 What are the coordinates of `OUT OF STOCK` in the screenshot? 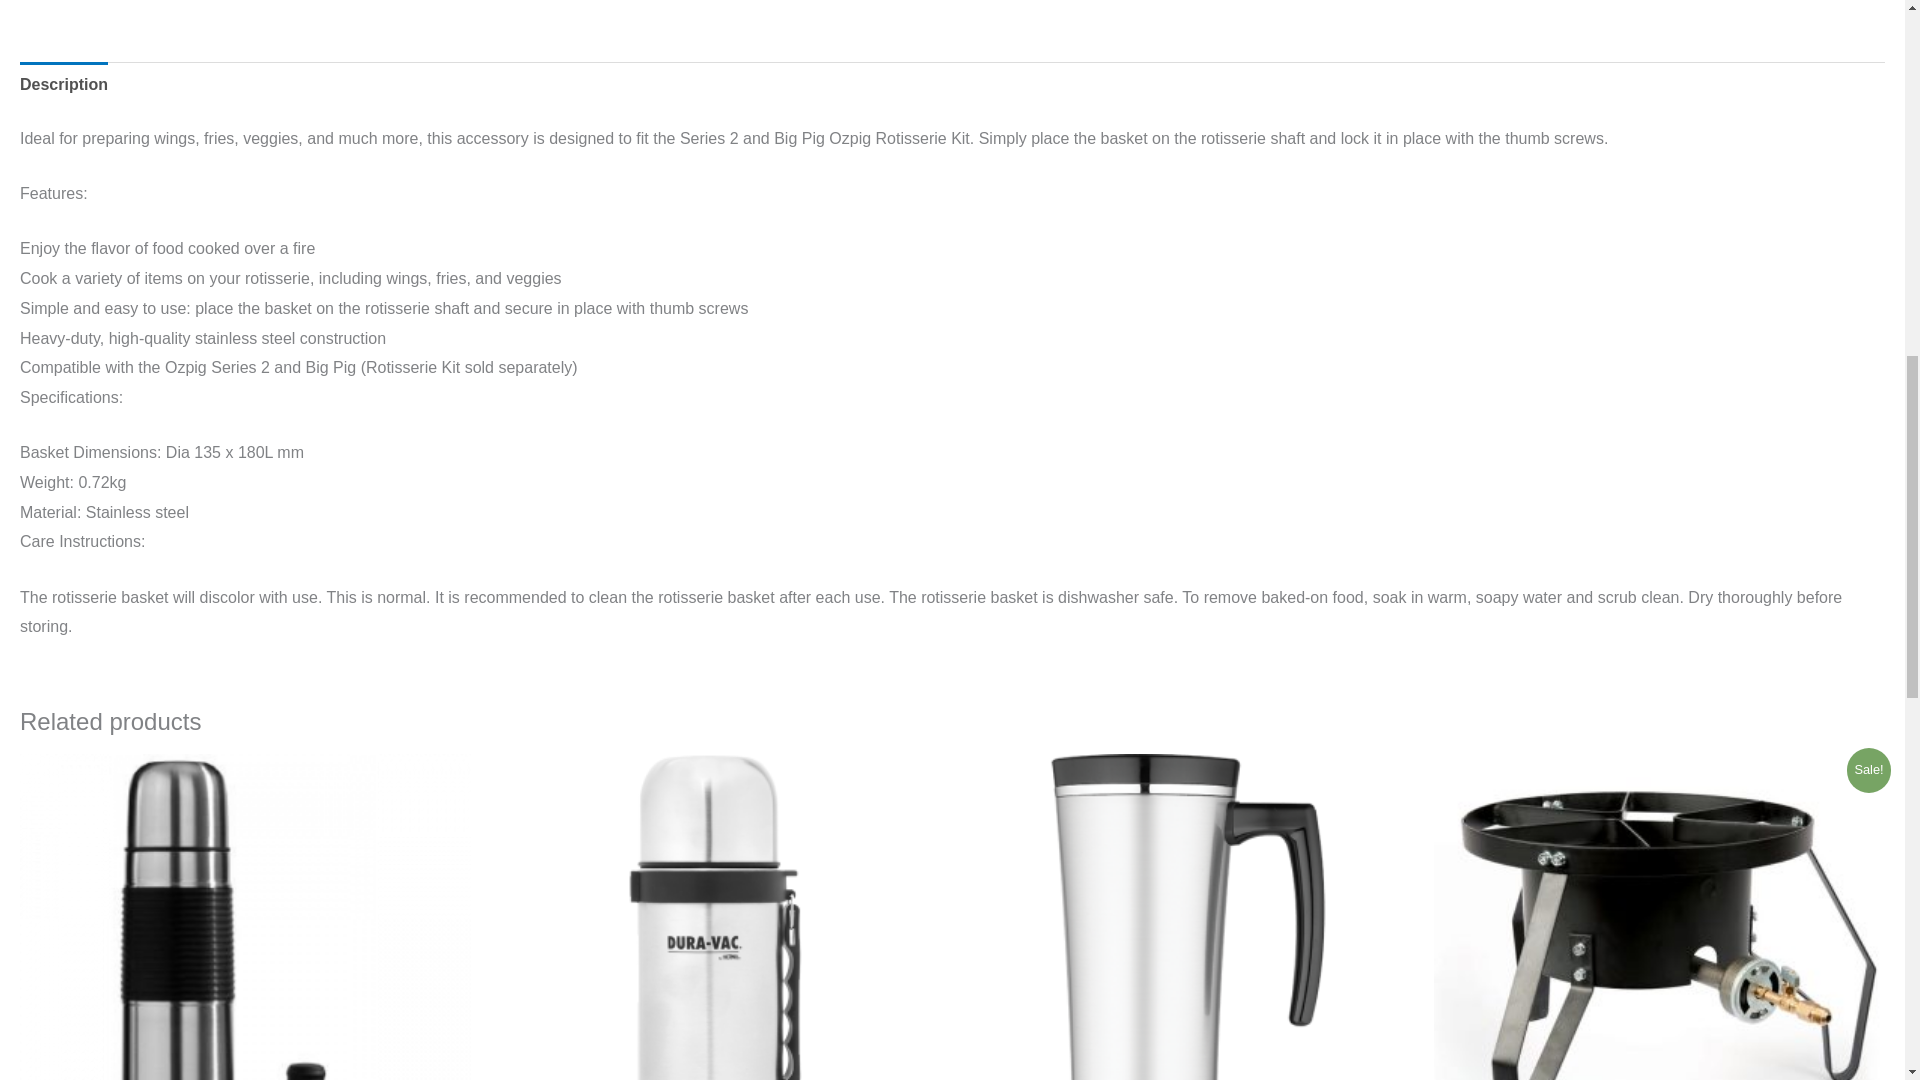 It's located at (1187, 916).